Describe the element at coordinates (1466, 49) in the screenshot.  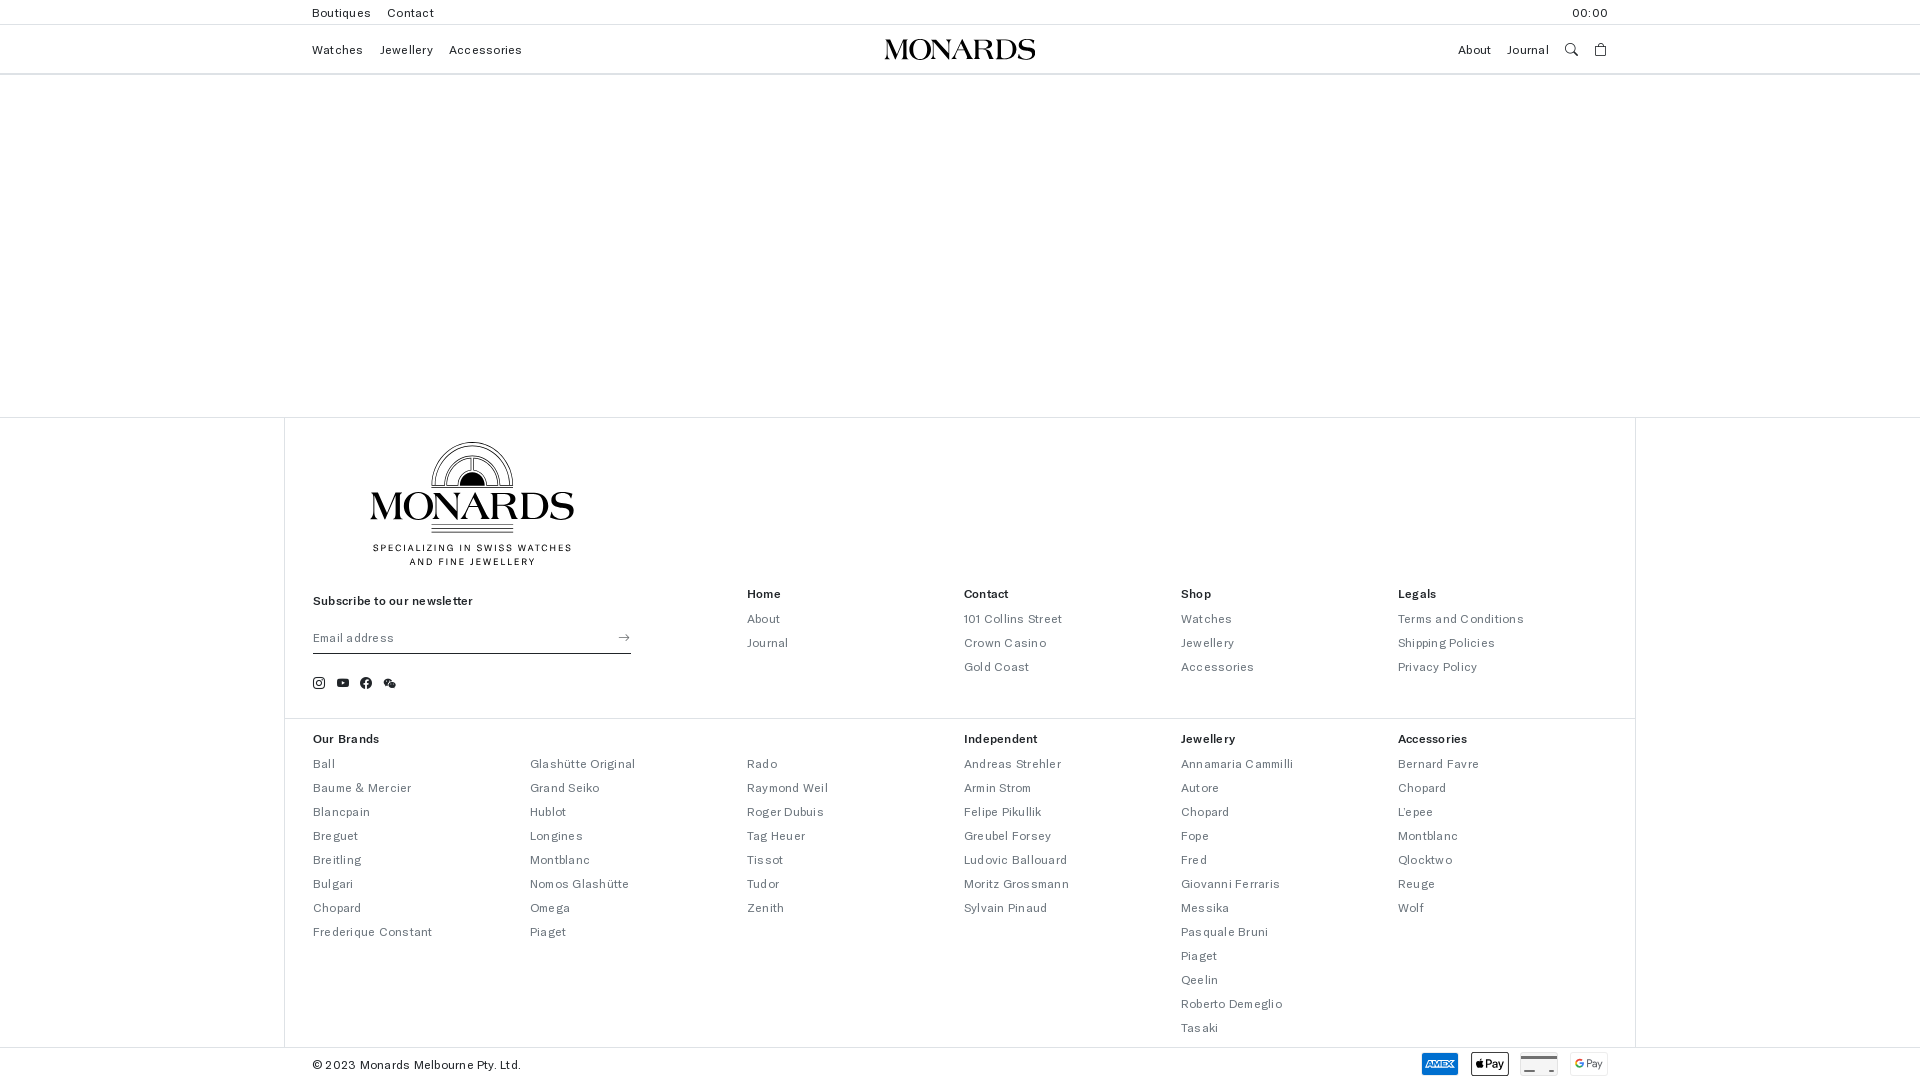
I see `About` at that location.